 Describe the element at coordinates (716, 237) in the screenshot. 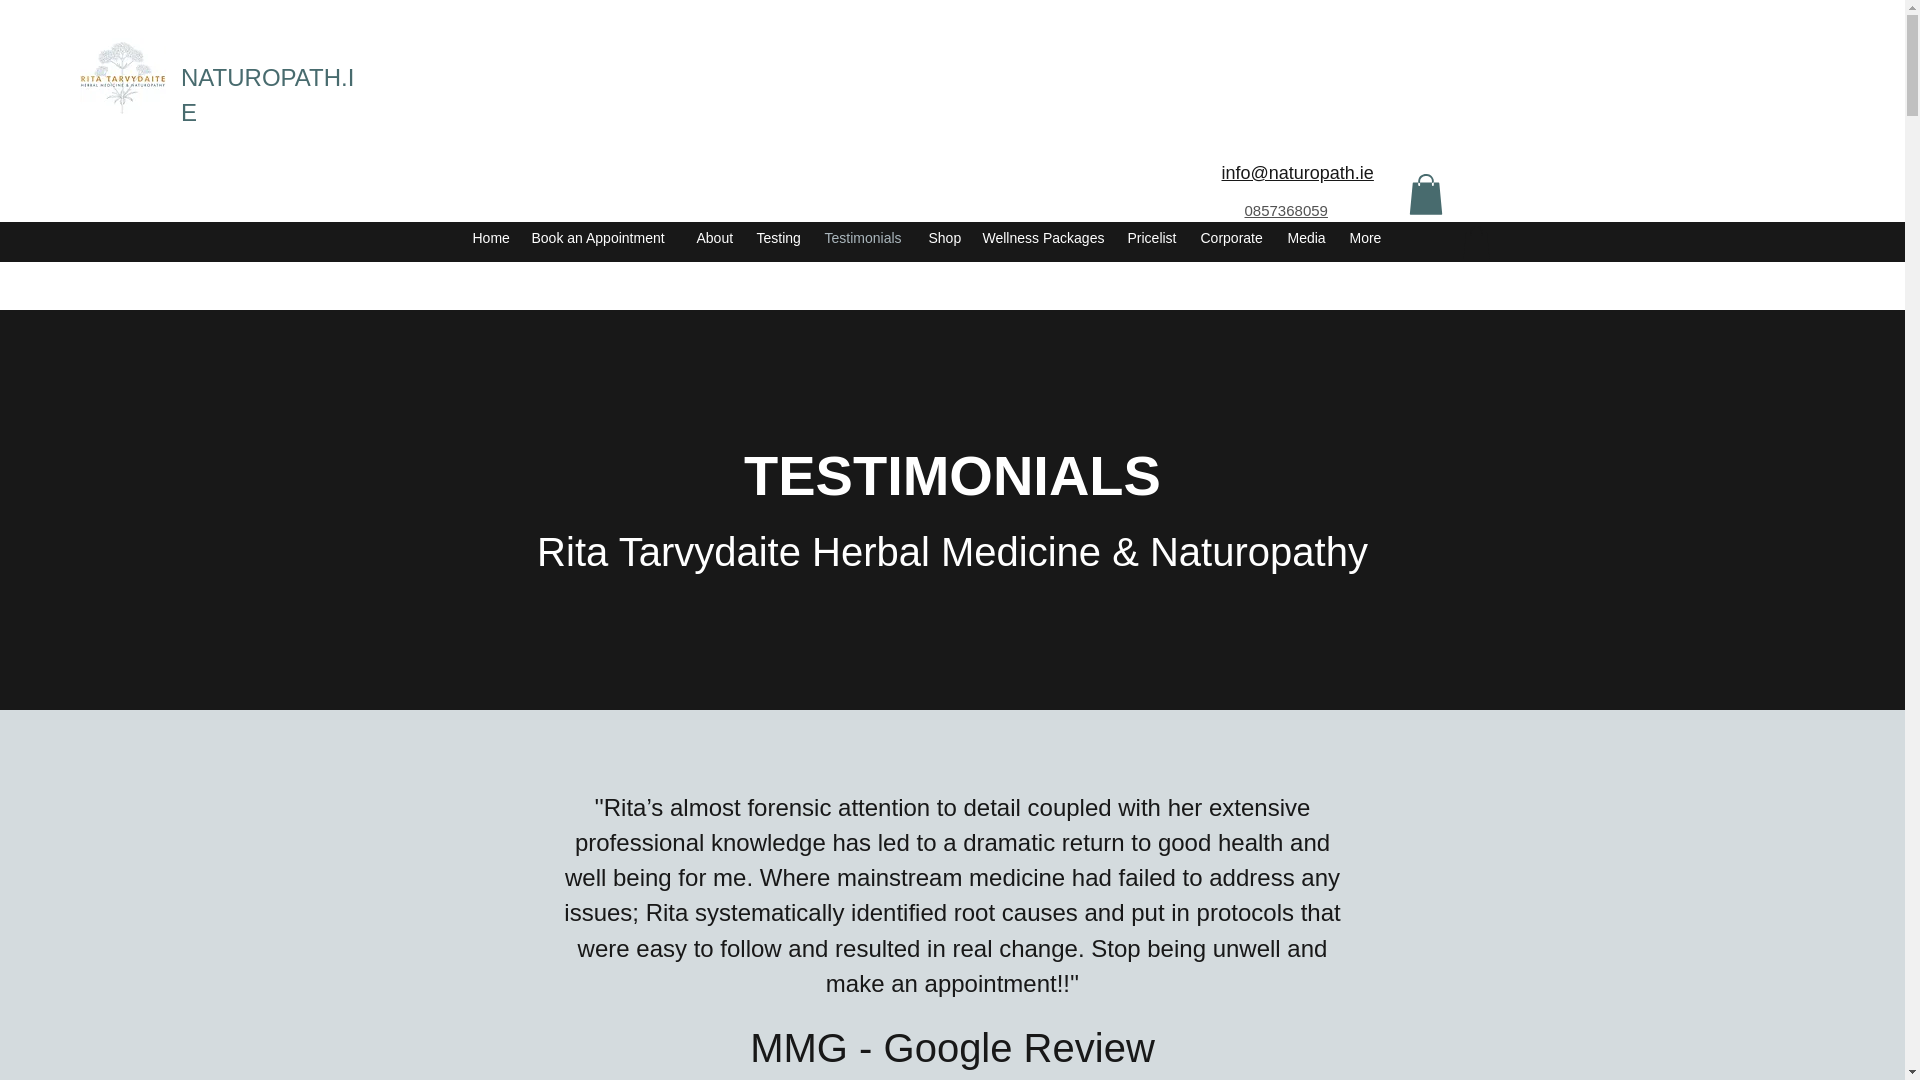

I see `About` at that location.